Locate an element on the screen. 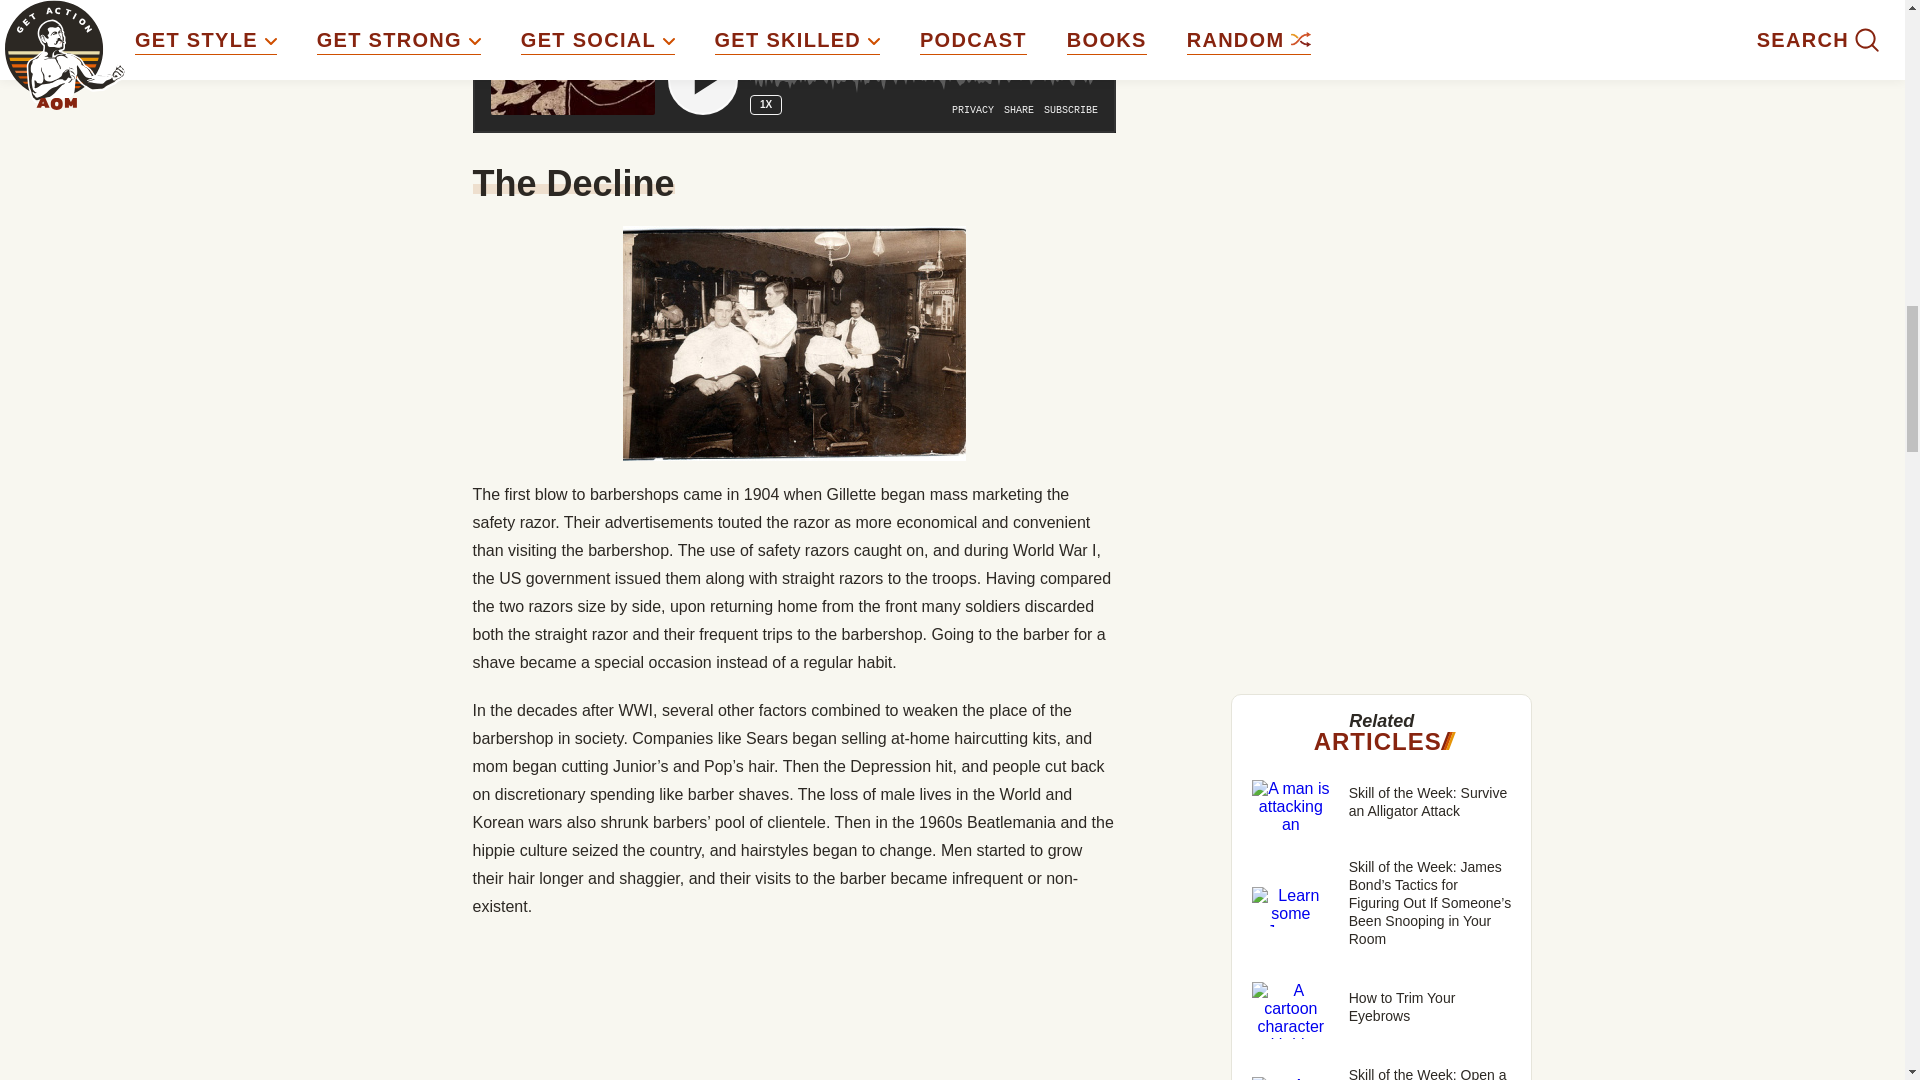 Image resolution: width=1920 pixels, height=1080 pixels. barber22 is located at coordinates (794, 343).